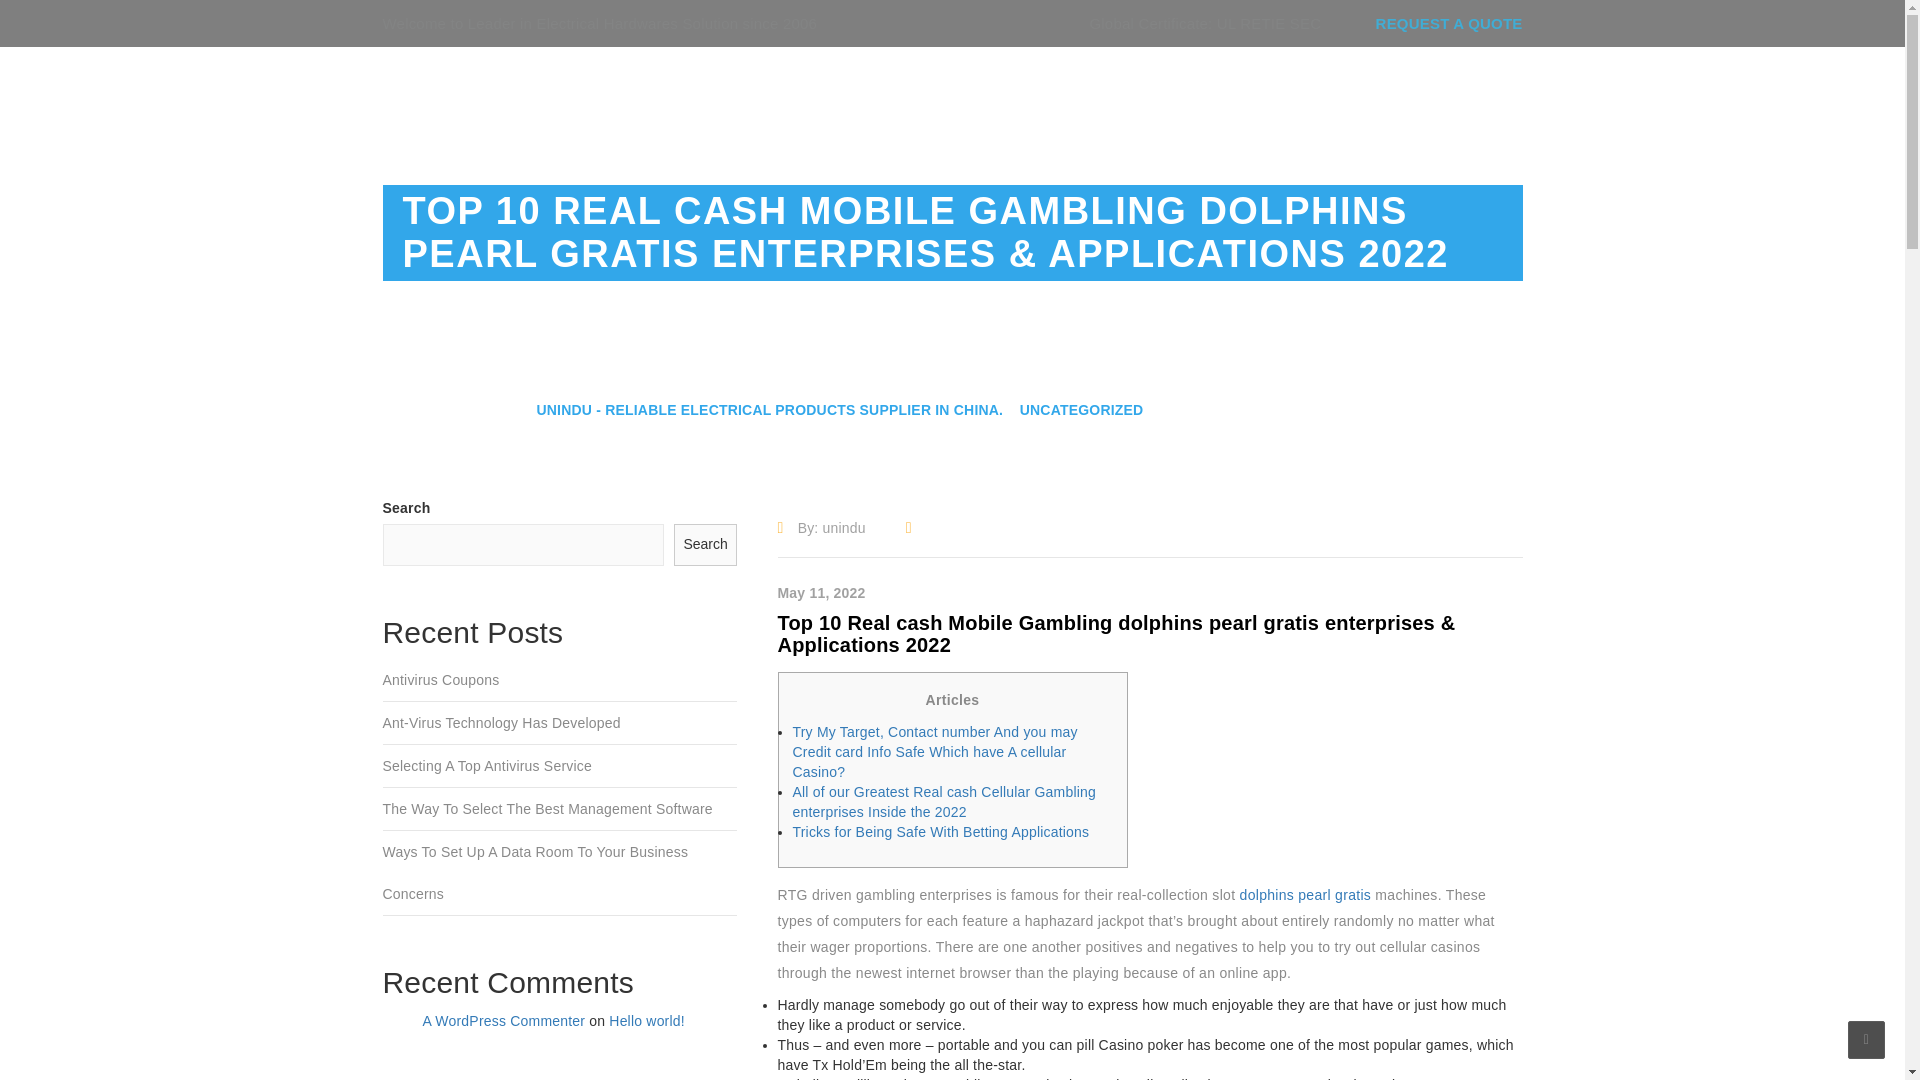 This screenshot has height=1080, width=1920. What do you see at coordinates (1082, 410) in the screenshot?
I see `Go to the Uncategorized category archives.` at bounding box center [1082, 410].